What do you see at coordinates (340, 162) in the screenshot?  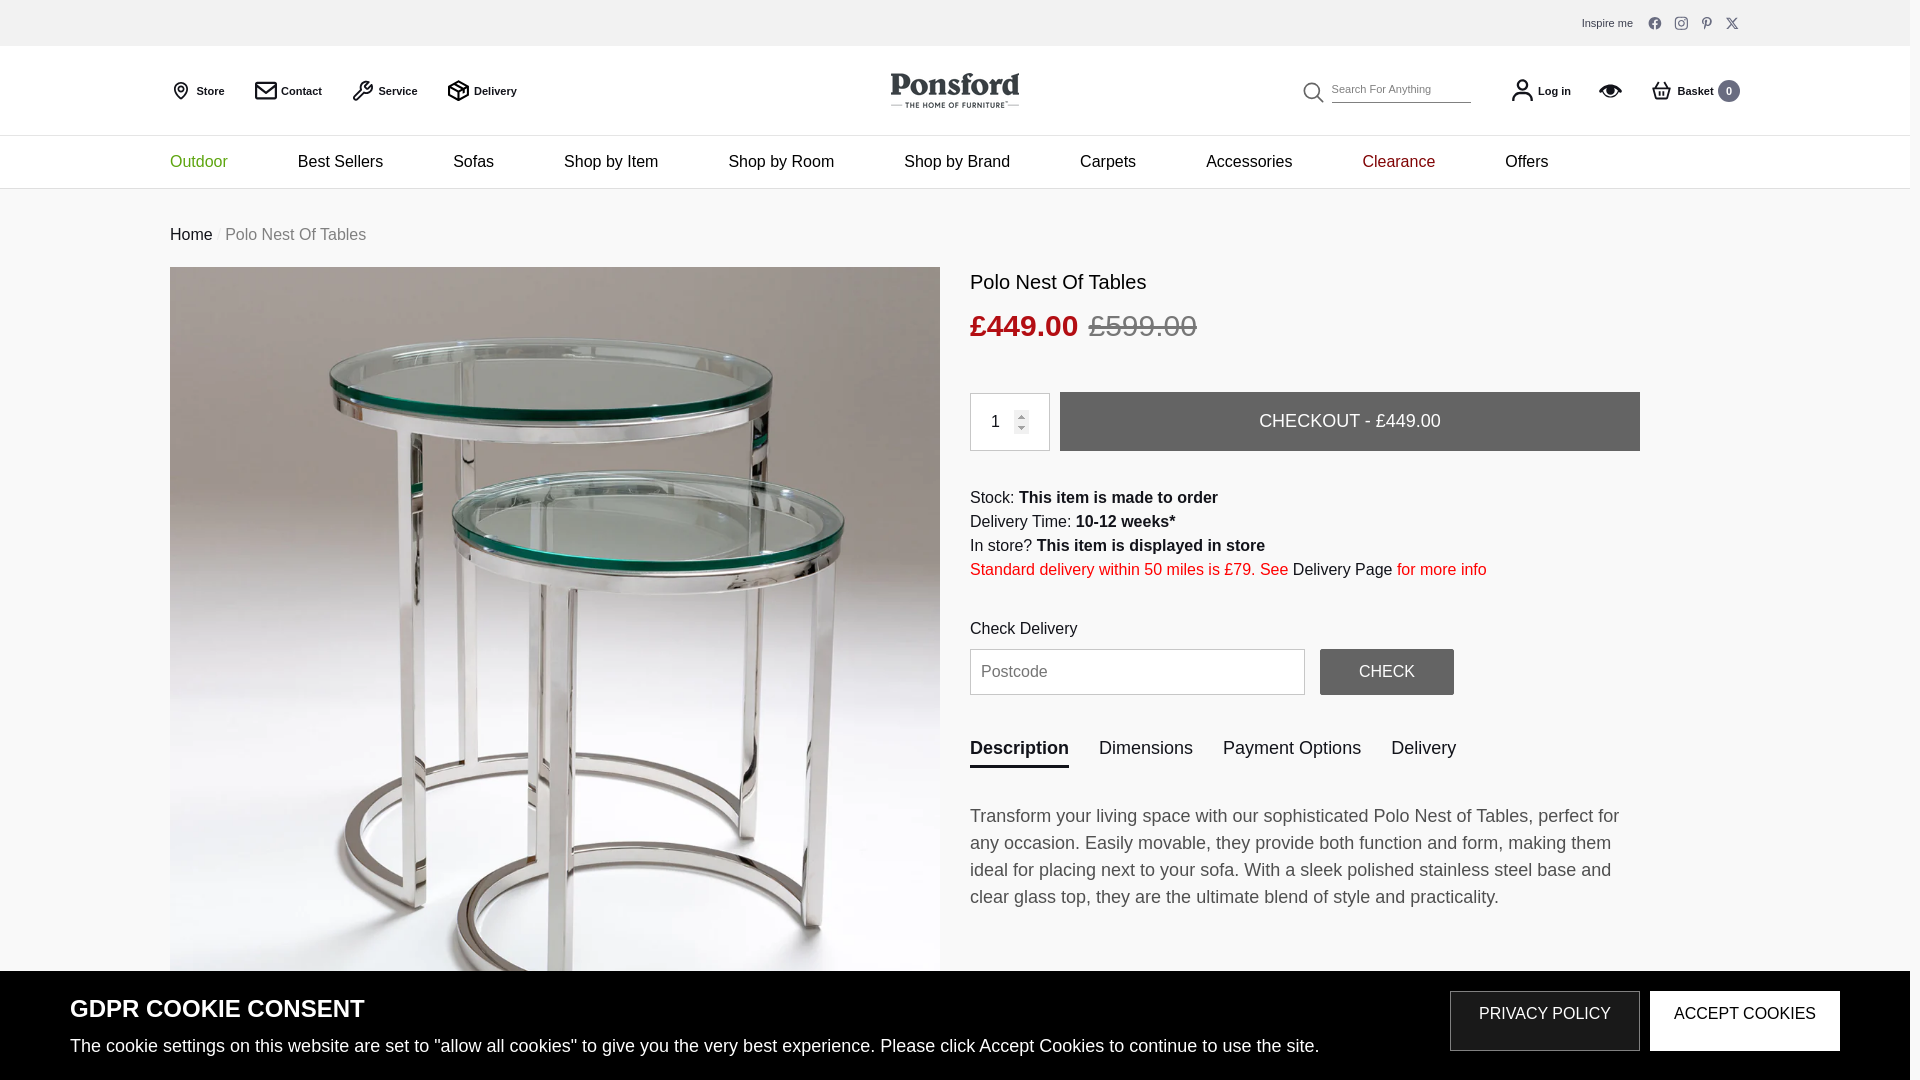 I see `Shop by Brand` at bounding box center [340, 162].